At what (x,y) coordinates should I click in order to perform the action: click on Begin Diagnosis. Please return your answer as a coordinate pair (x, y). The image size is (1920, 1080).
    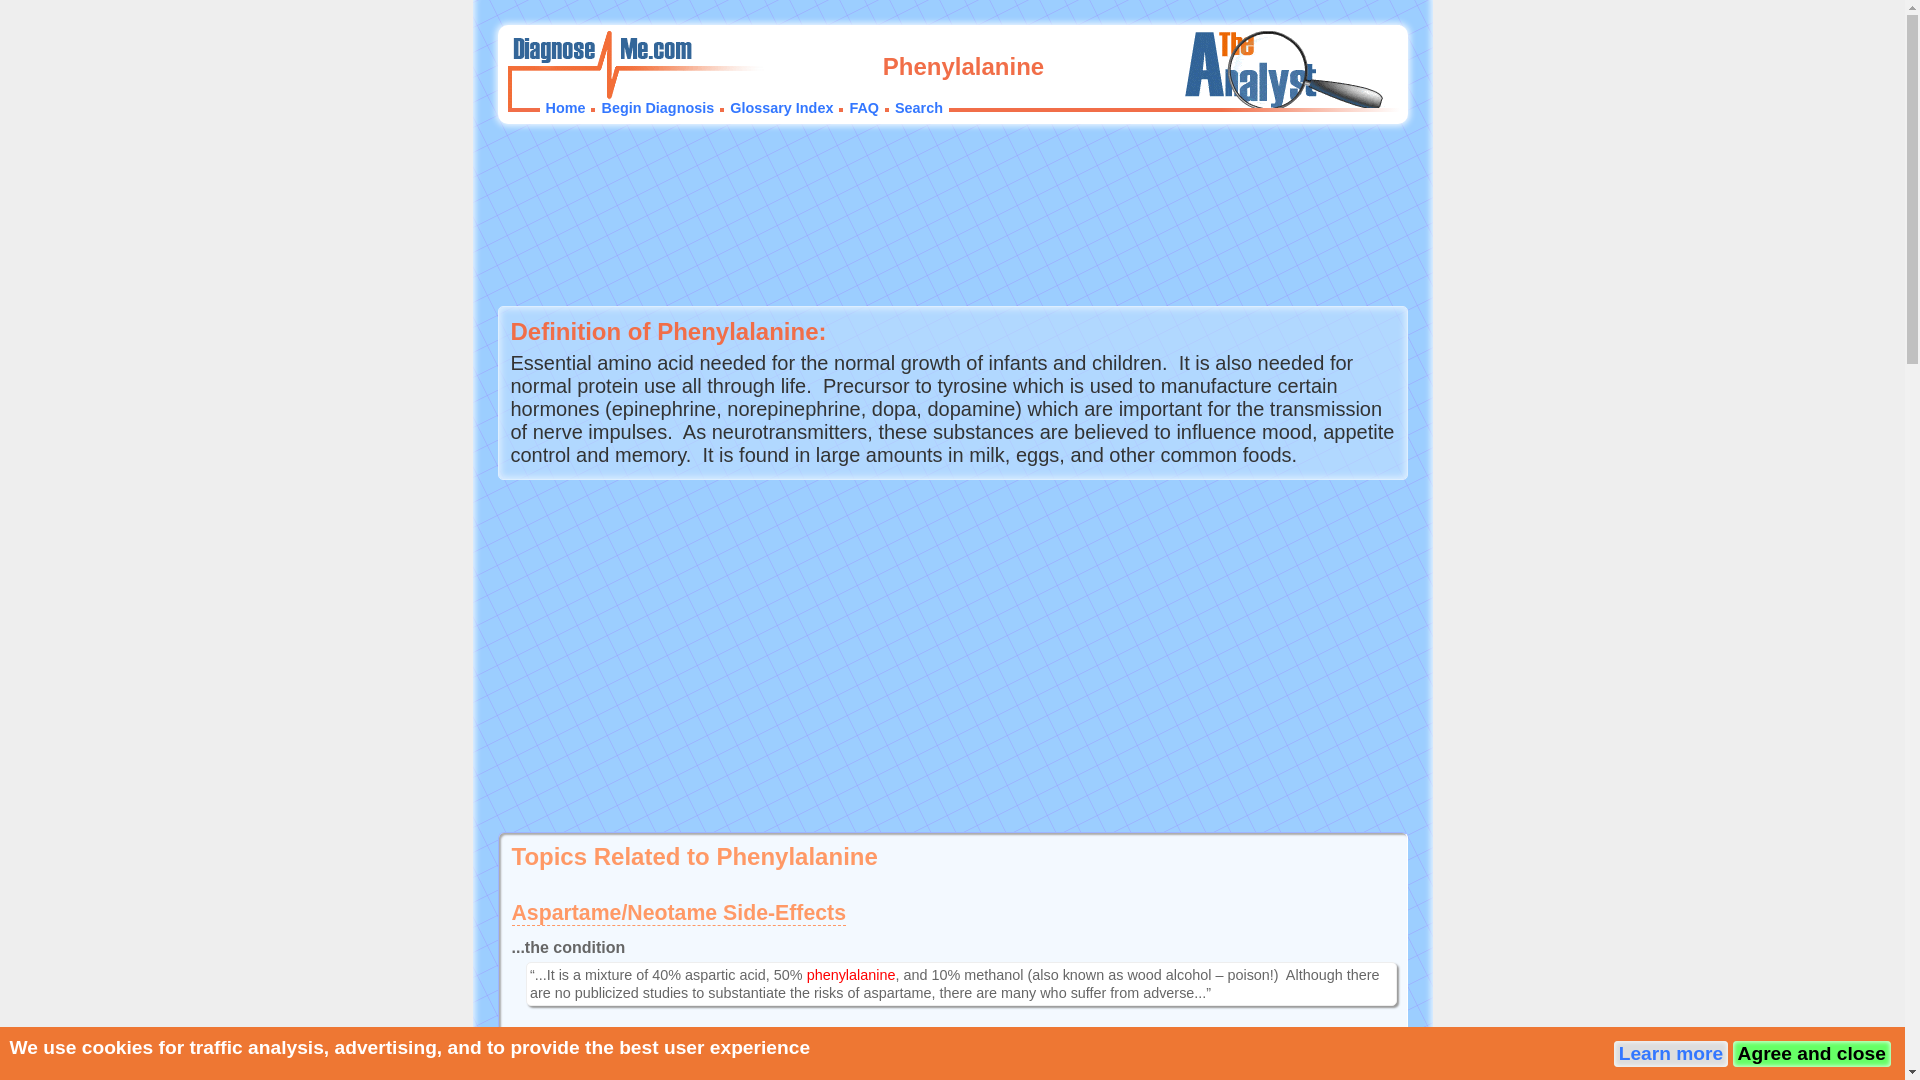
    Looking at the image, I should click on (657, 108).